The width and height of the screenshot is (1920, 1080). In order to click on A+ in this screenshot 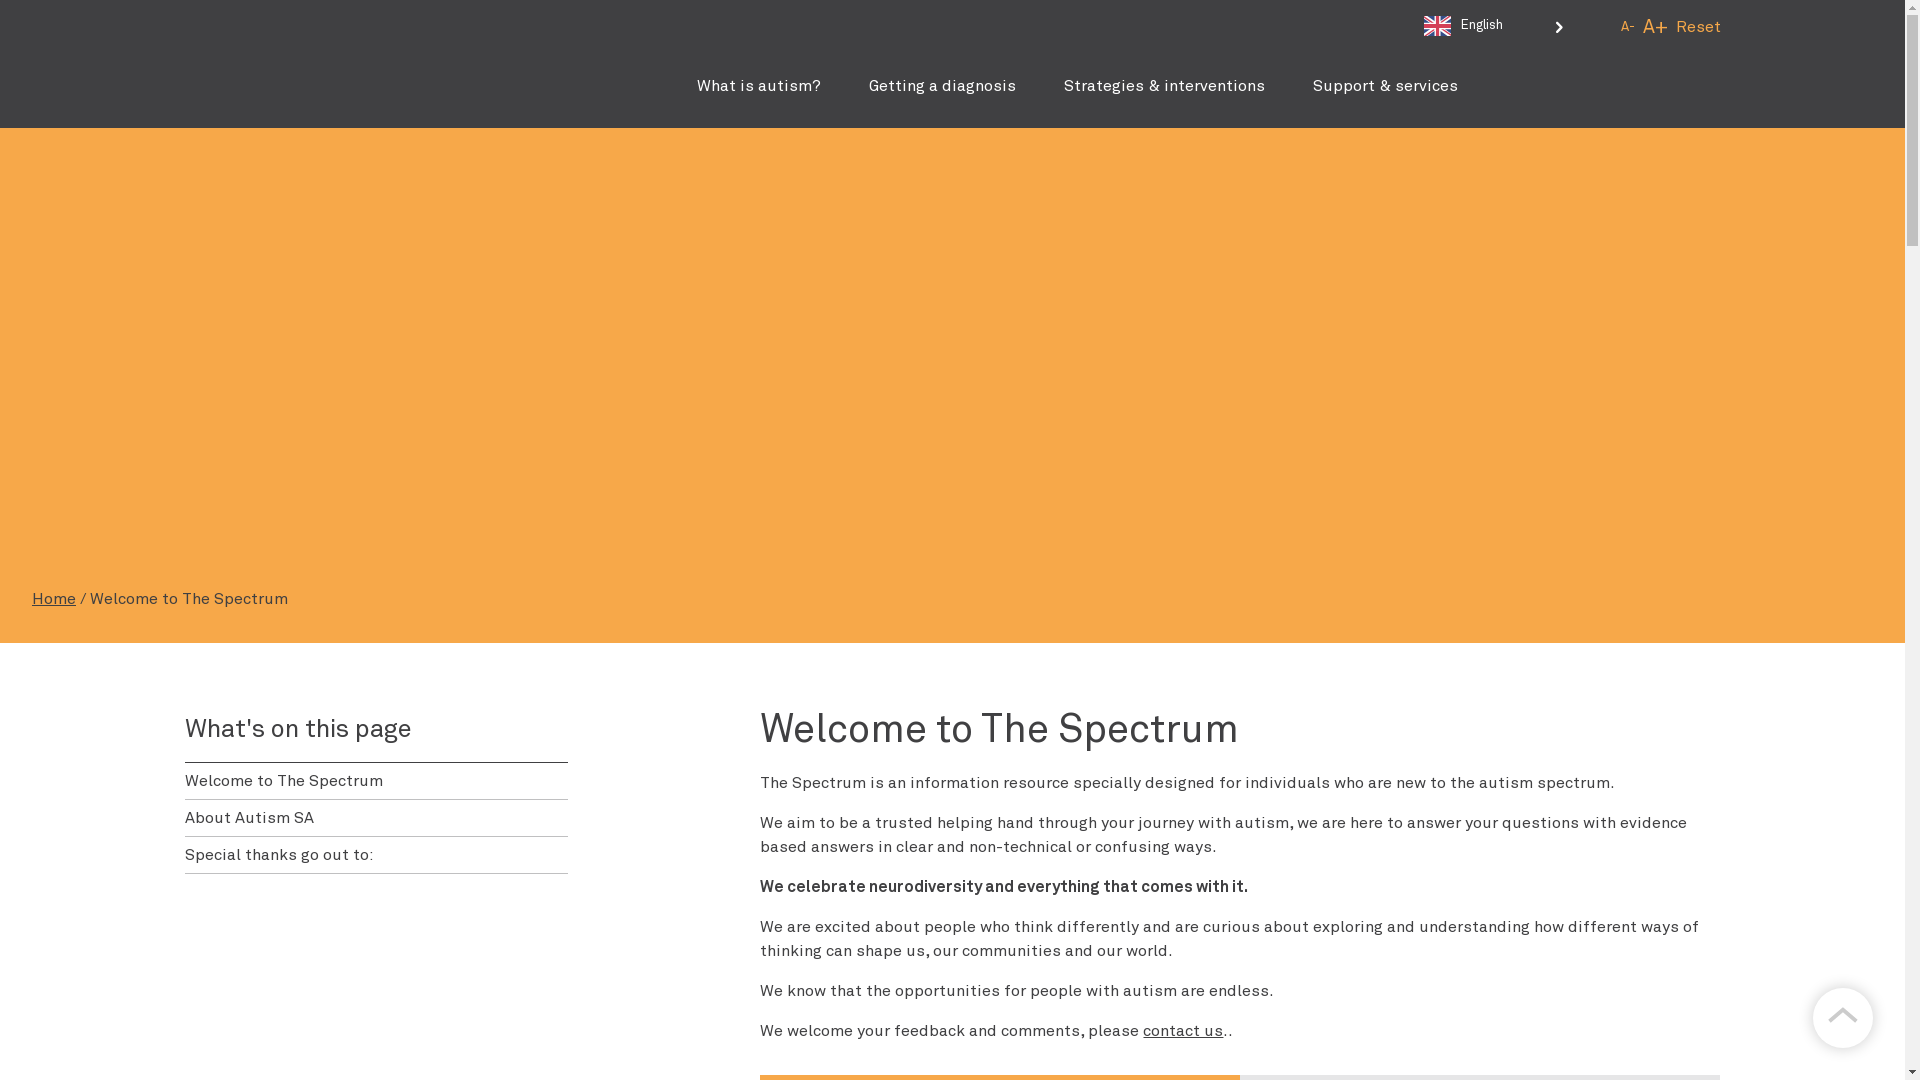, I will do `click(1654, 27)`.